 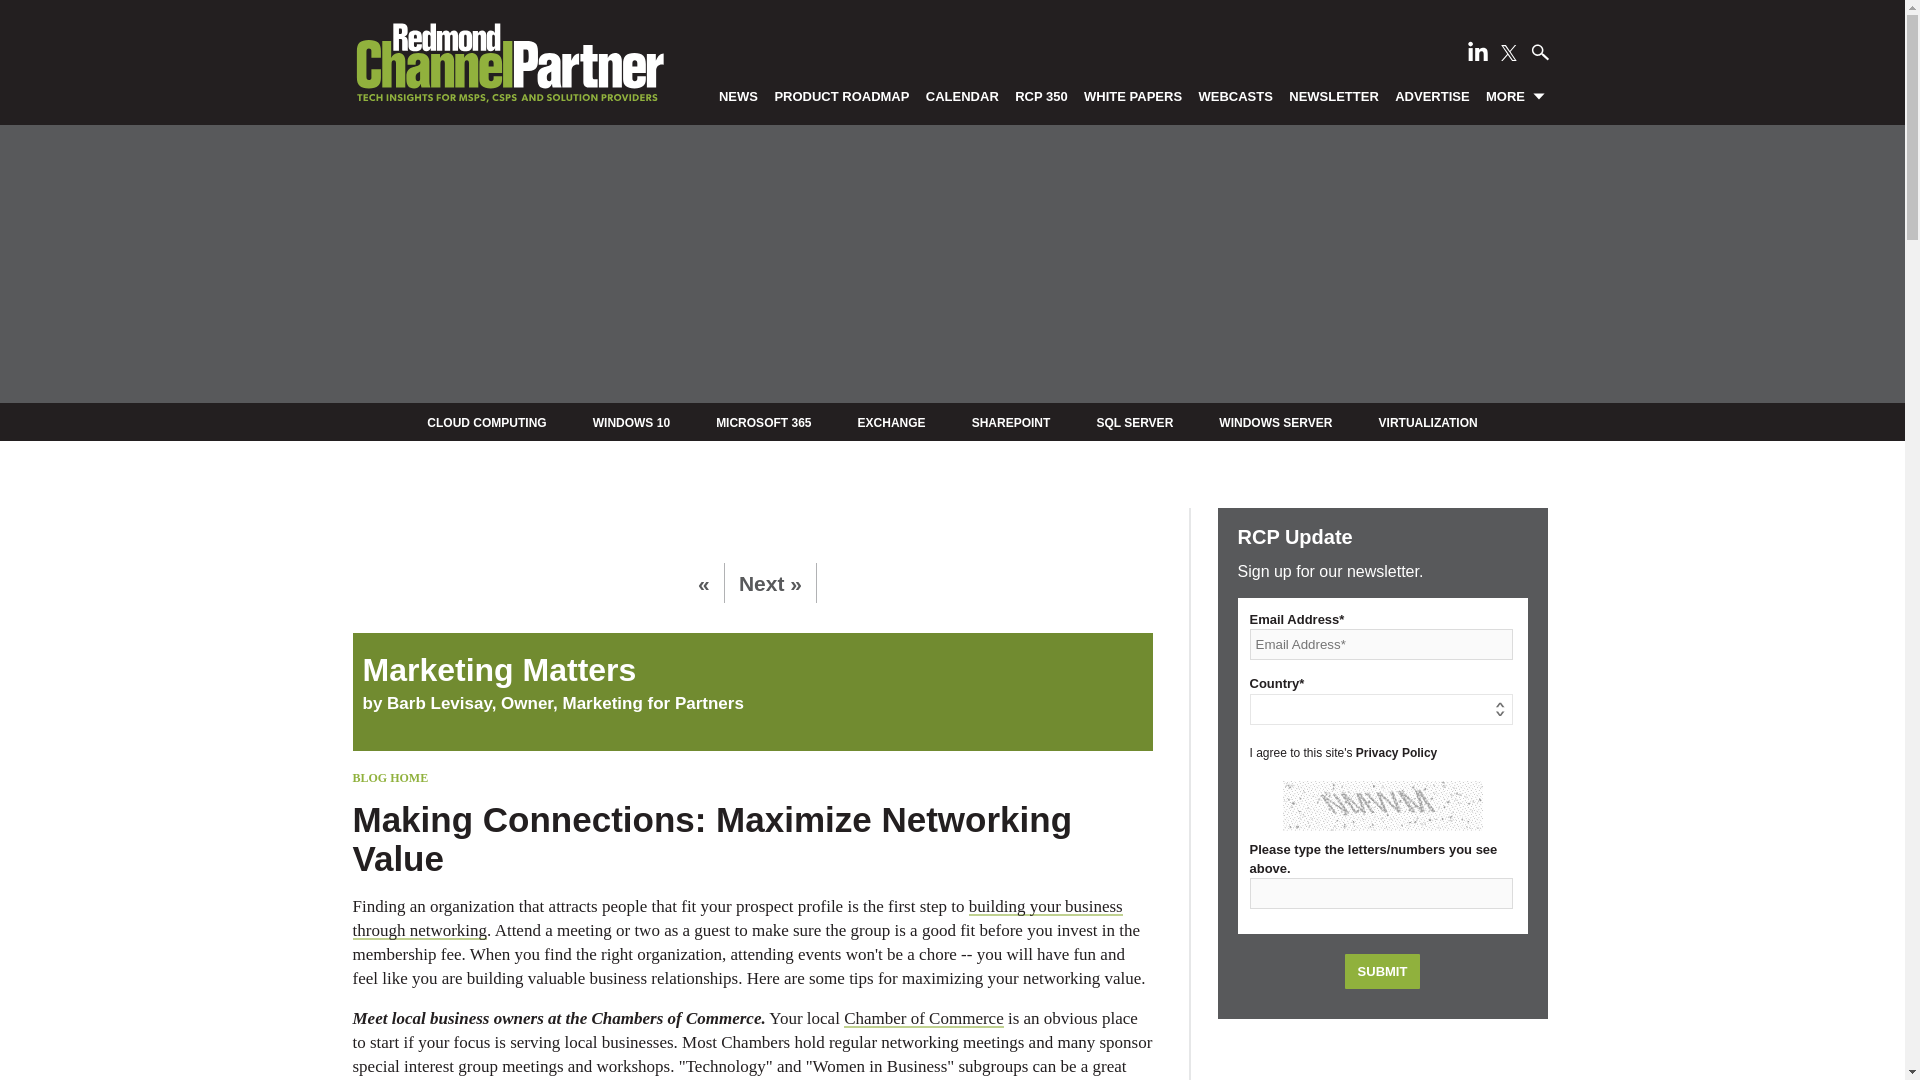 I want to click on Submit, so click(x=1382, y=971).